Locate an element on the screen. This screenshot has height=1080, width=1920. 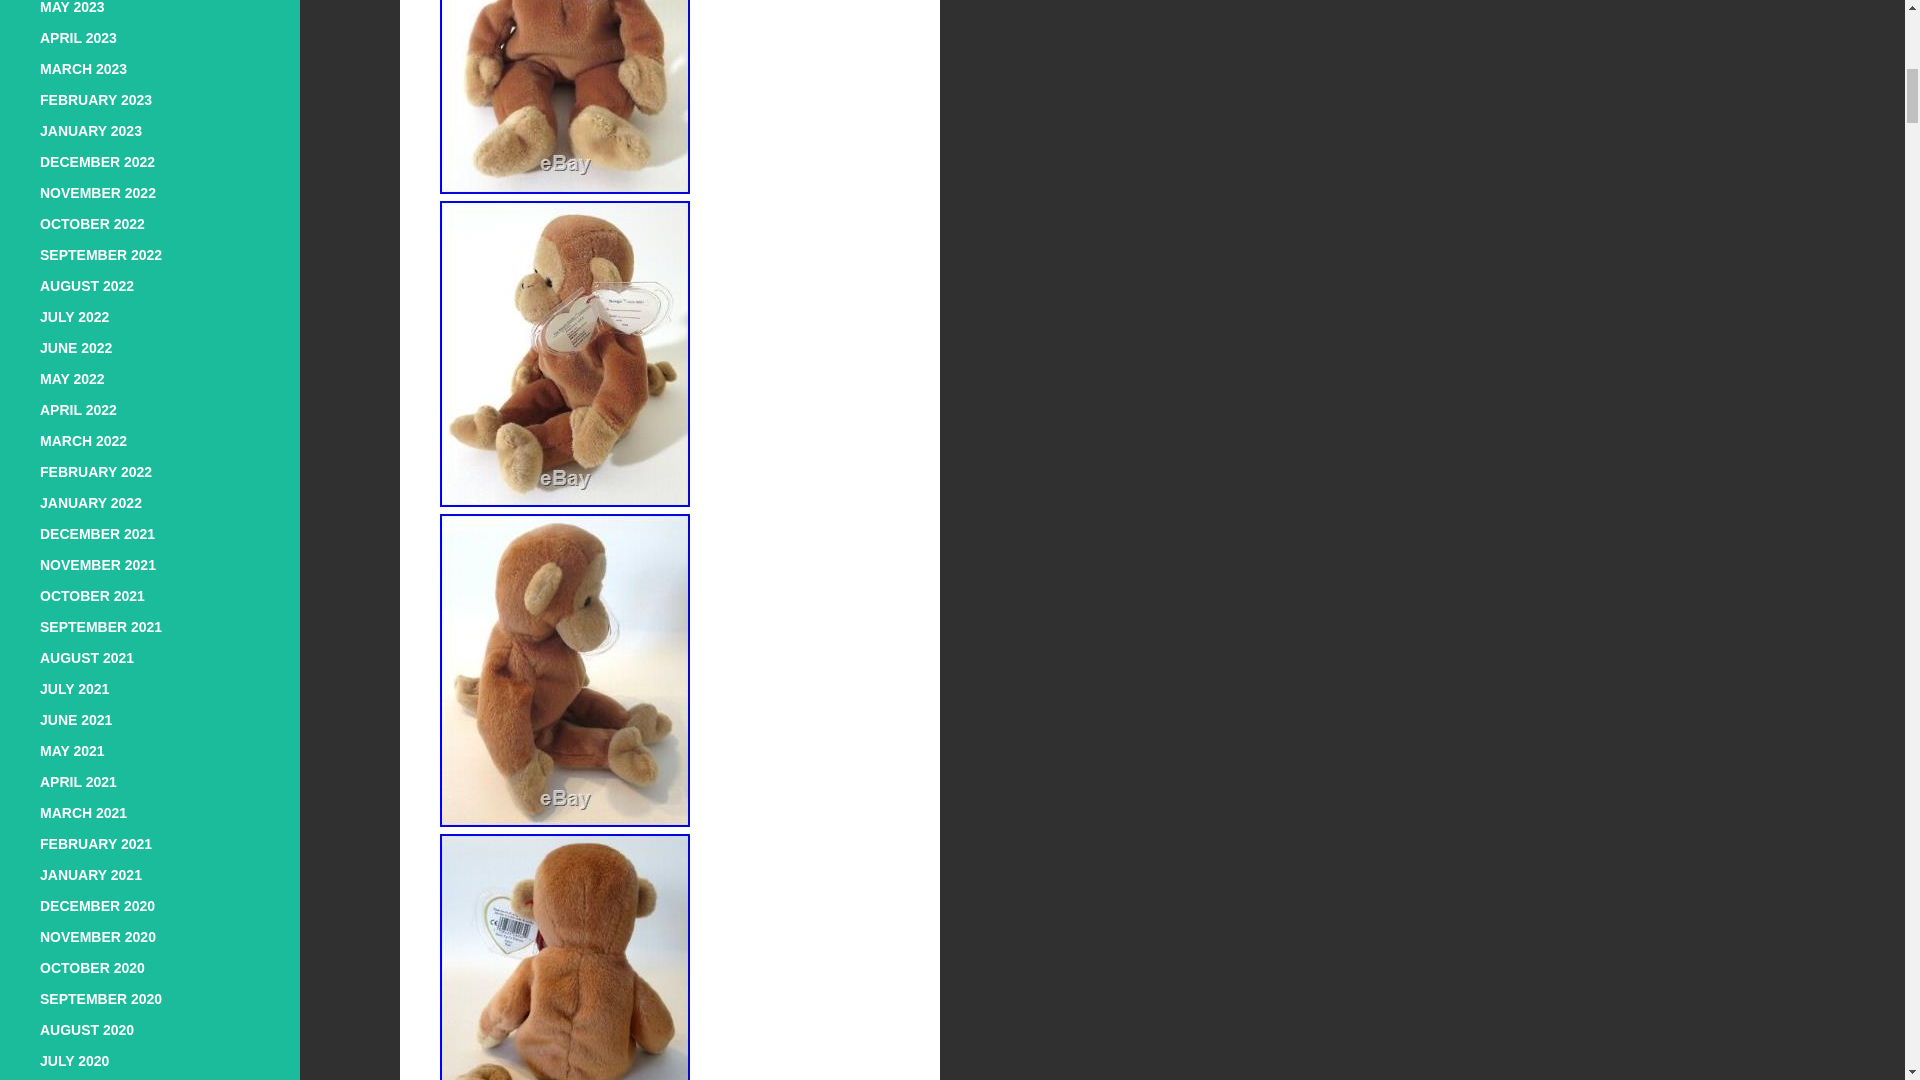
JULY 2022 is located at coordinates (74, 316).